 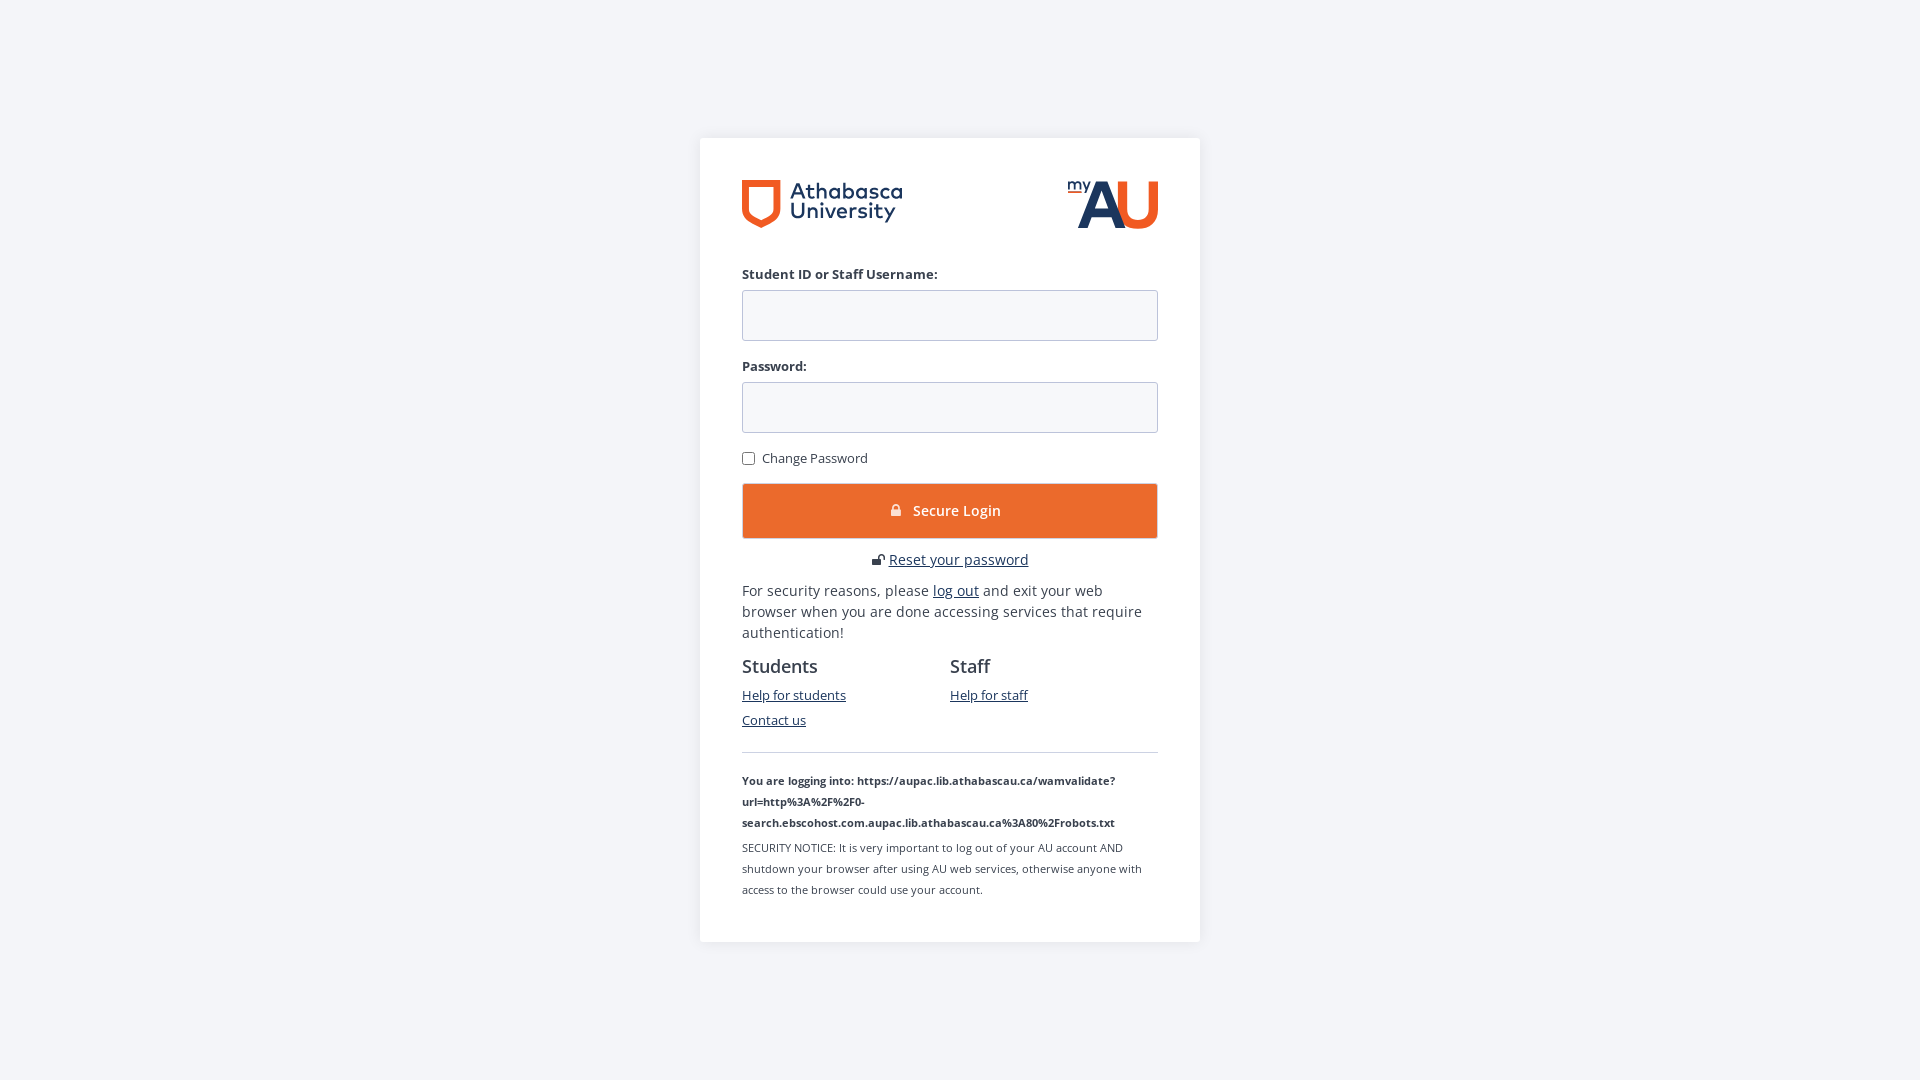 What do you see at coordinates (958, 560) in the screenshot?
I see `Reset your password` at bounding box center [958, 560].